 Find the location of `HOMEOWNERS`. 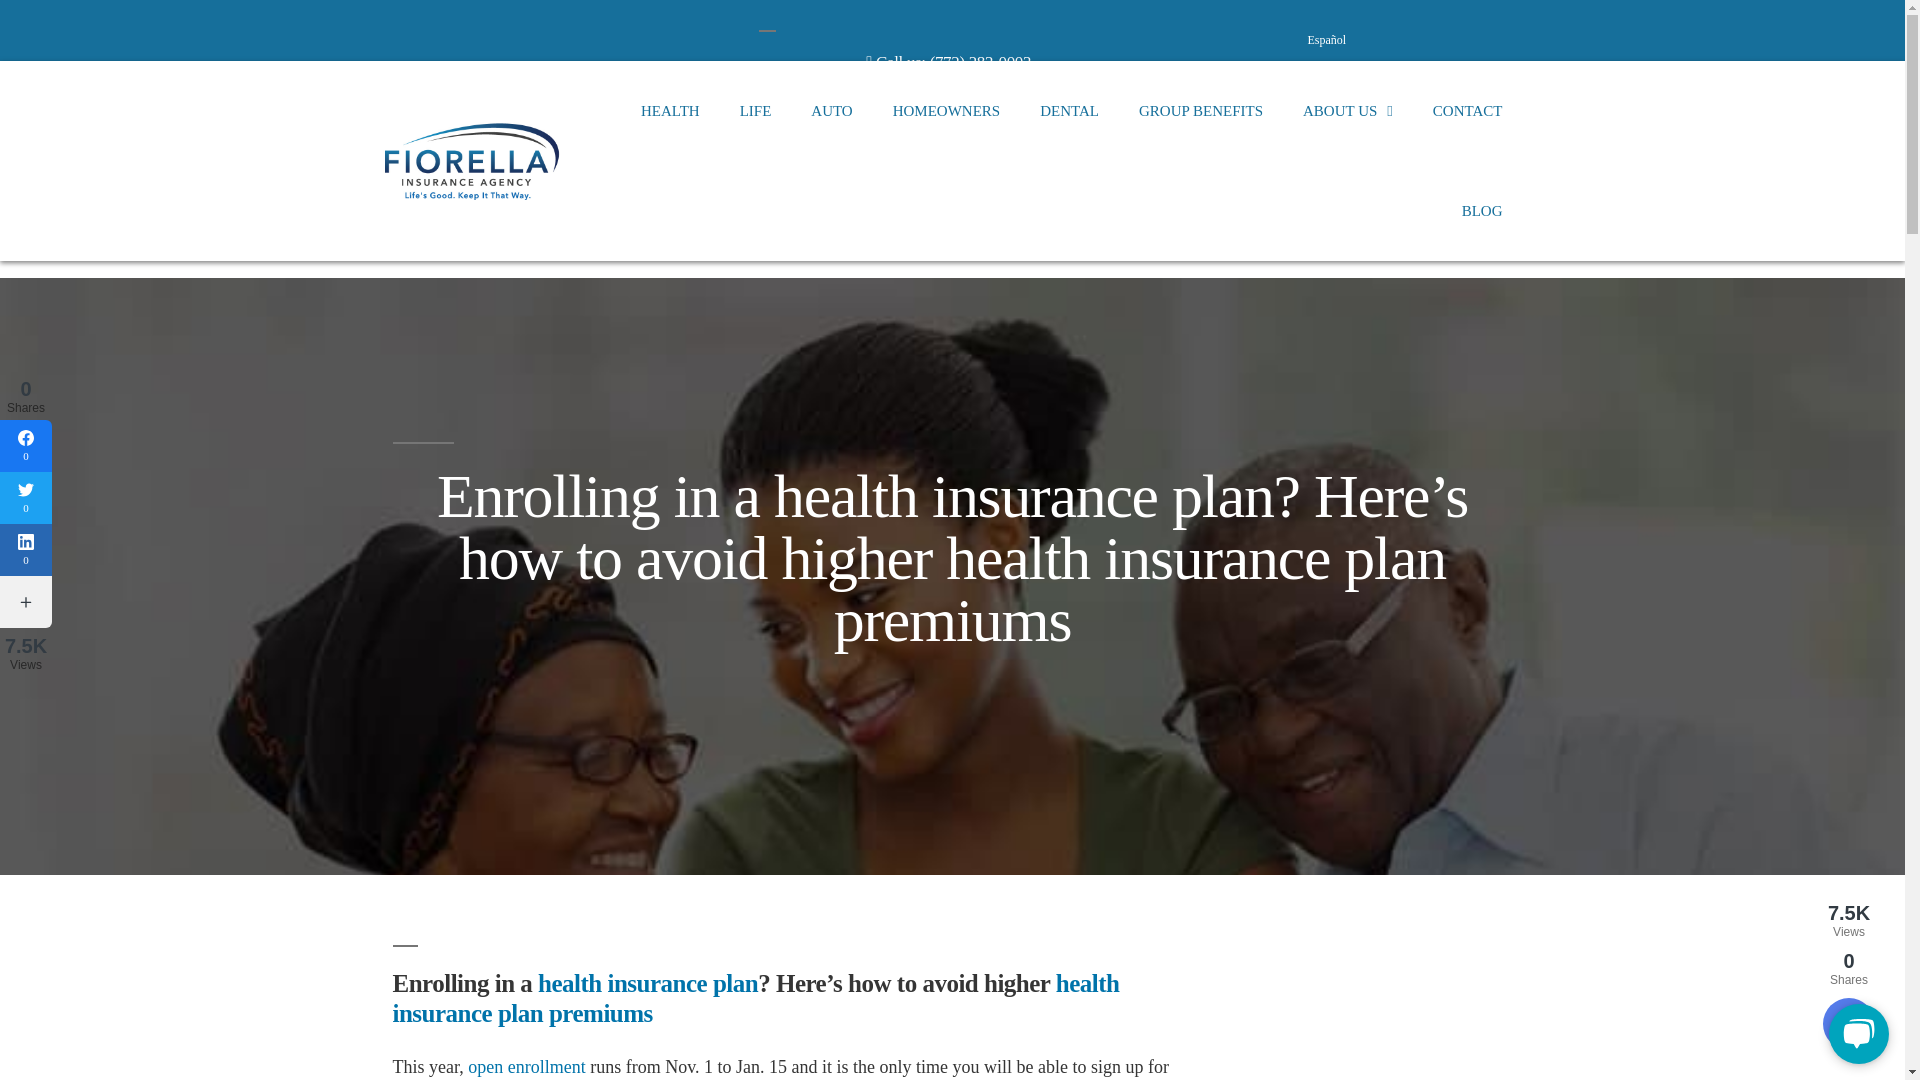

HOMEOWNERS is located at coordinates (947, 110).